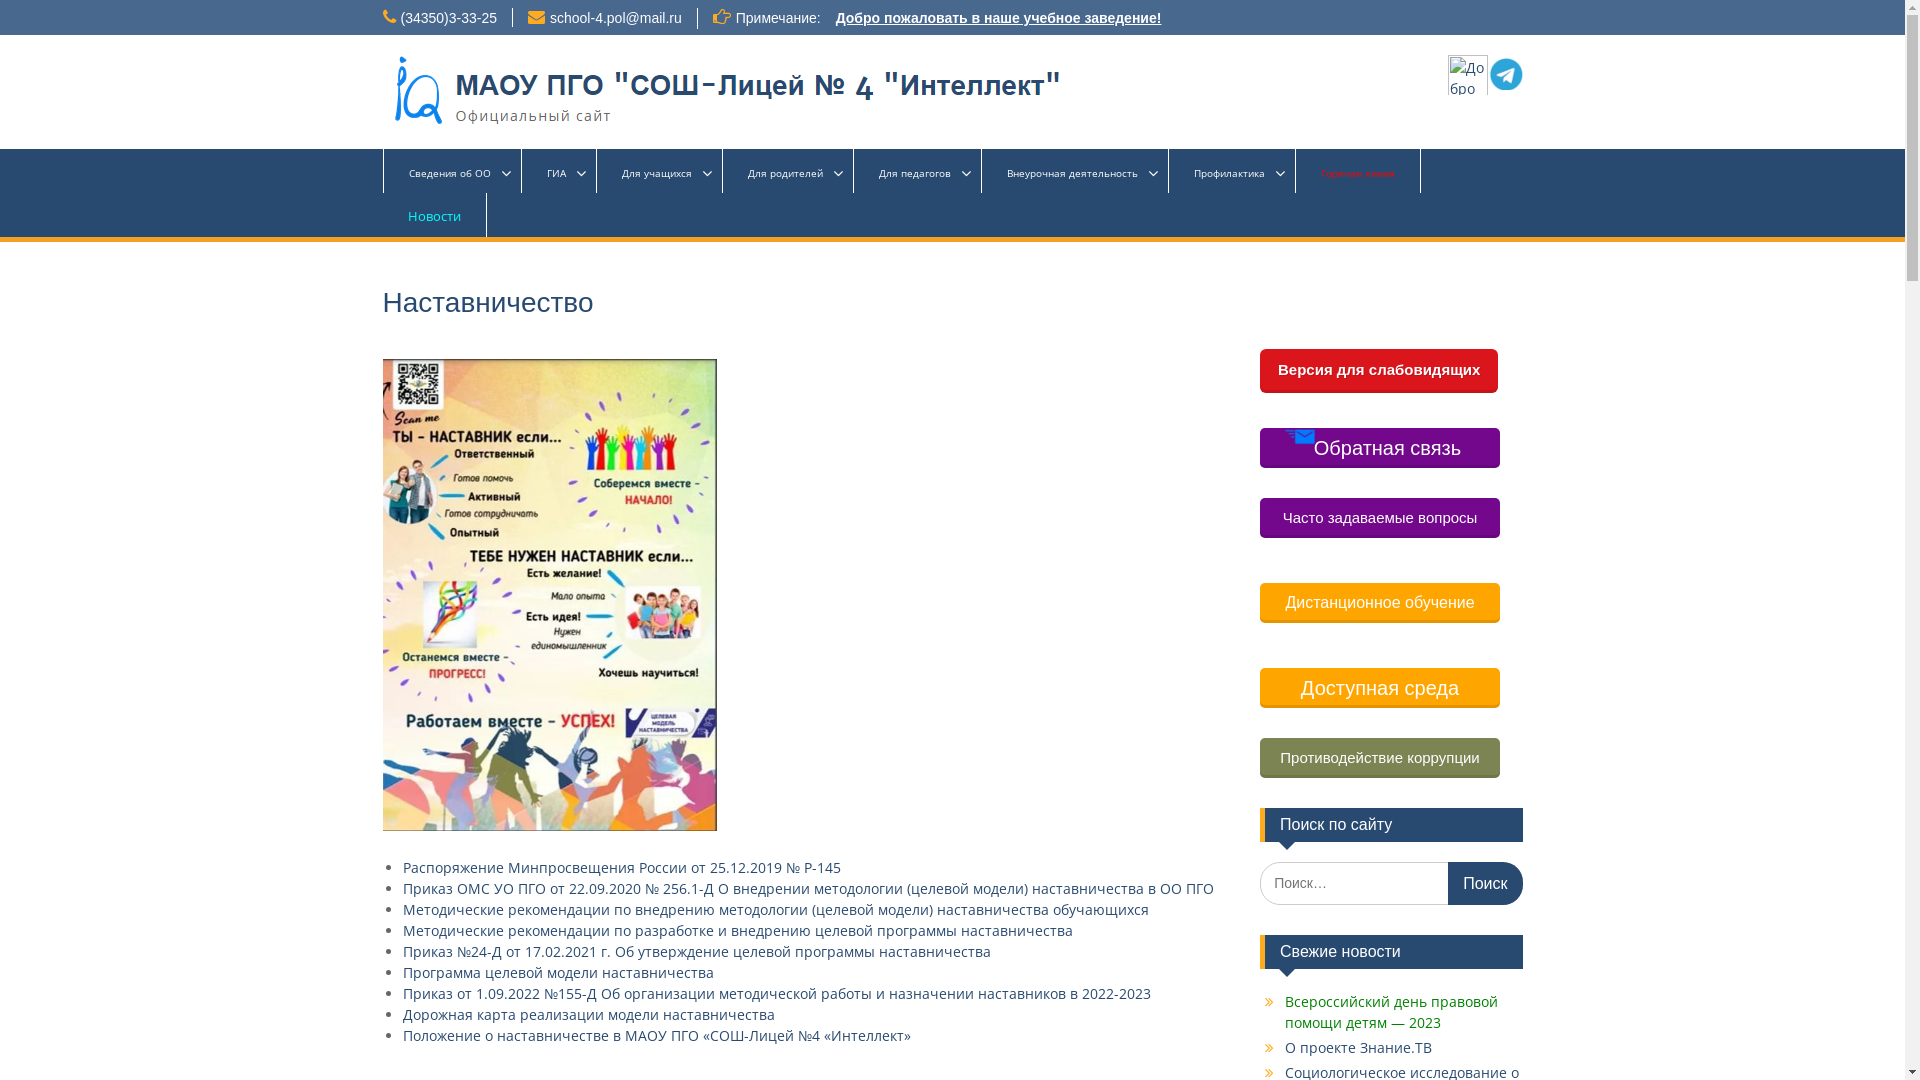 This screenshot has width=1920, height=1080. I want to click on (34350)3-33-25, so click(448, 18).